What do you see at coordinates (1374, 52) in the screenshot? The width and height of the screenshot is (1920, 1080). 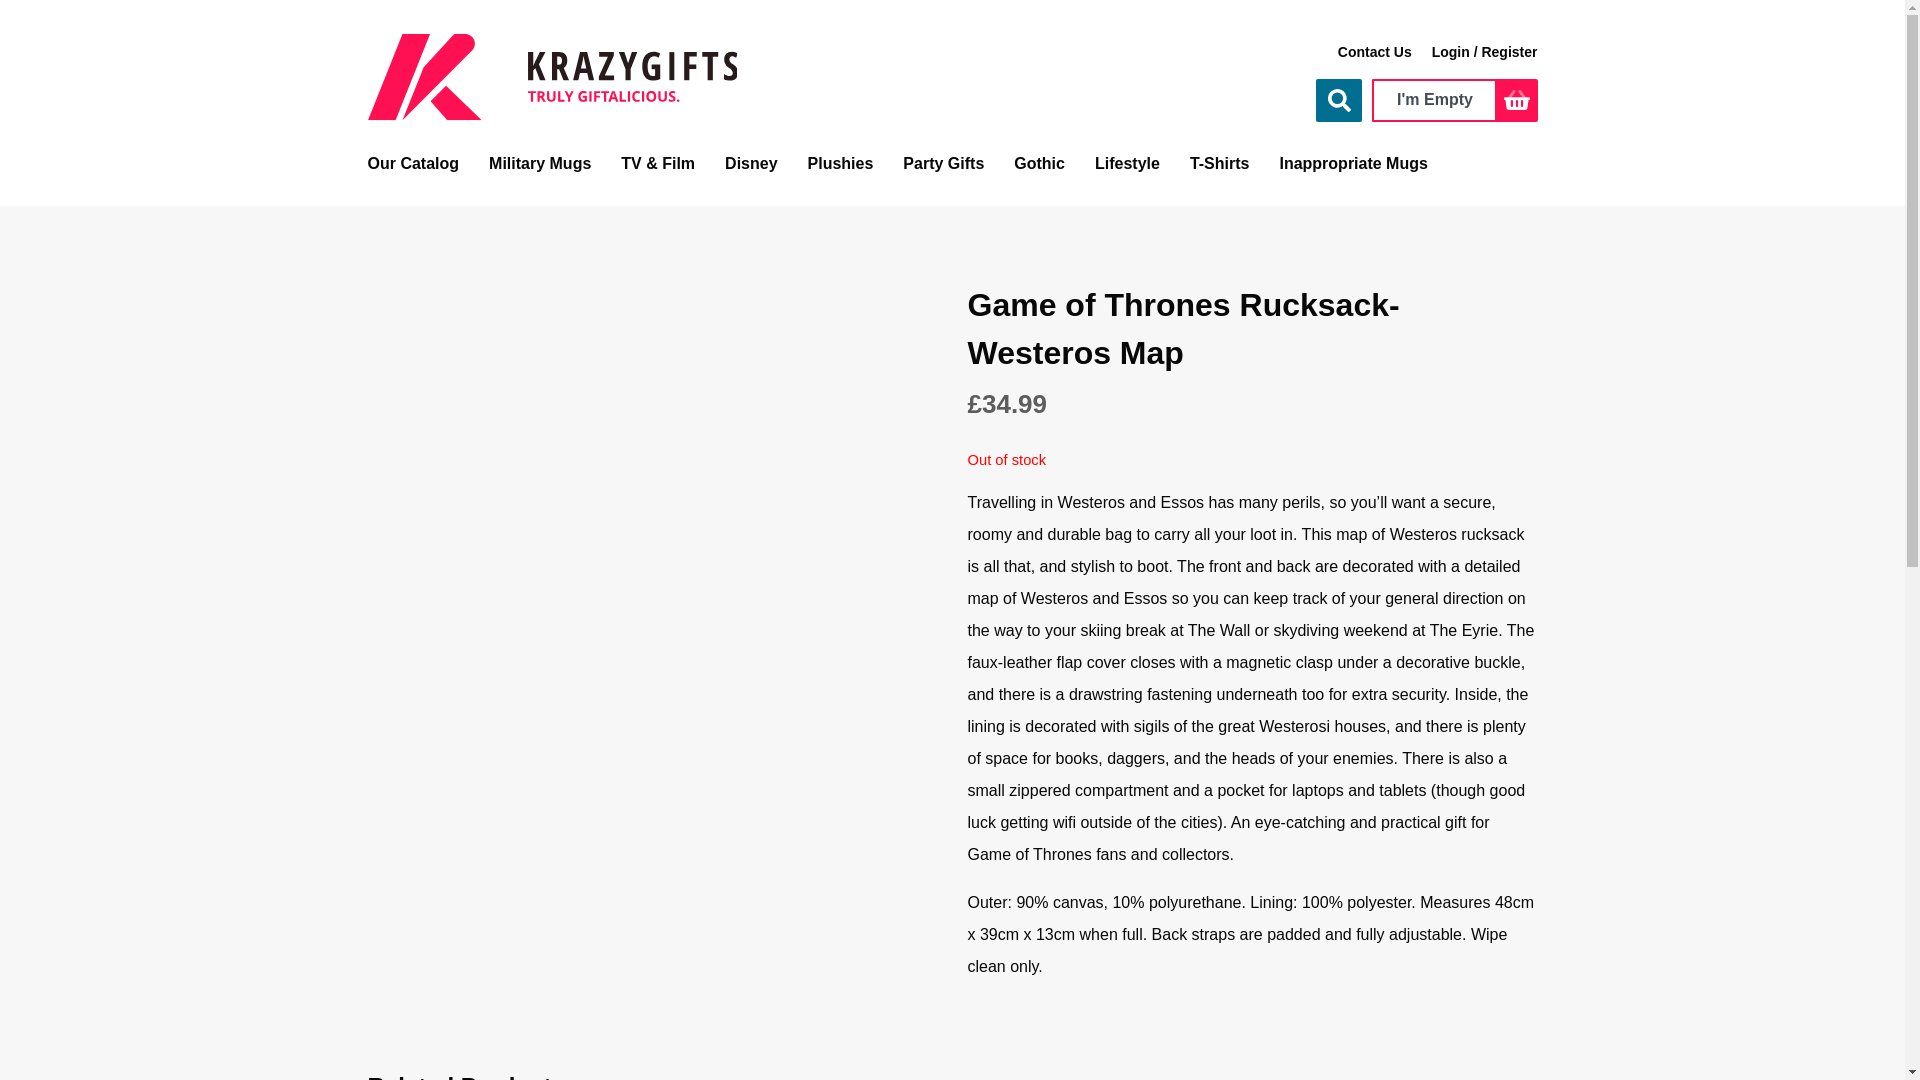 I see `Contact Us` at bounding box center [1374, 52].